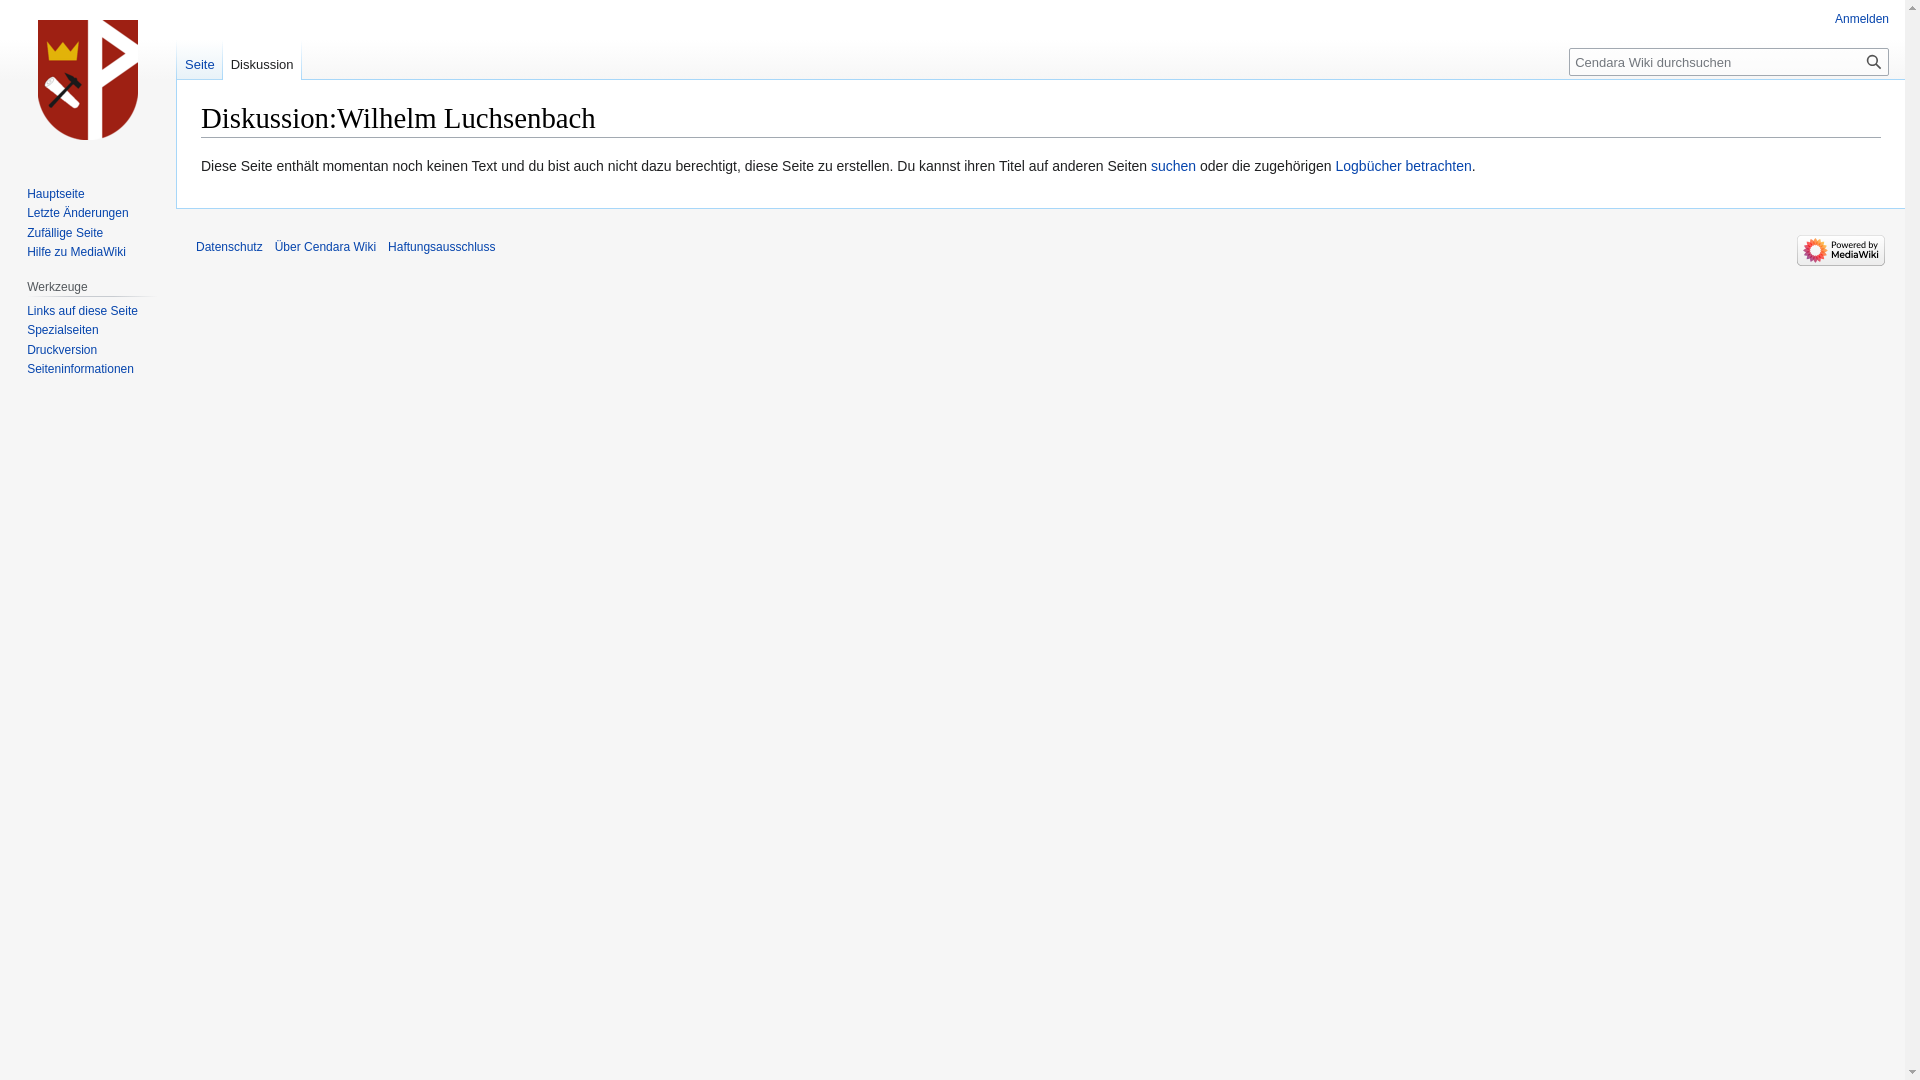 The height and width of the screenshot is (1080, 1920). Describe the element at coordinates (262, 60) in the screenshot. I see `Diskussion` at that location.